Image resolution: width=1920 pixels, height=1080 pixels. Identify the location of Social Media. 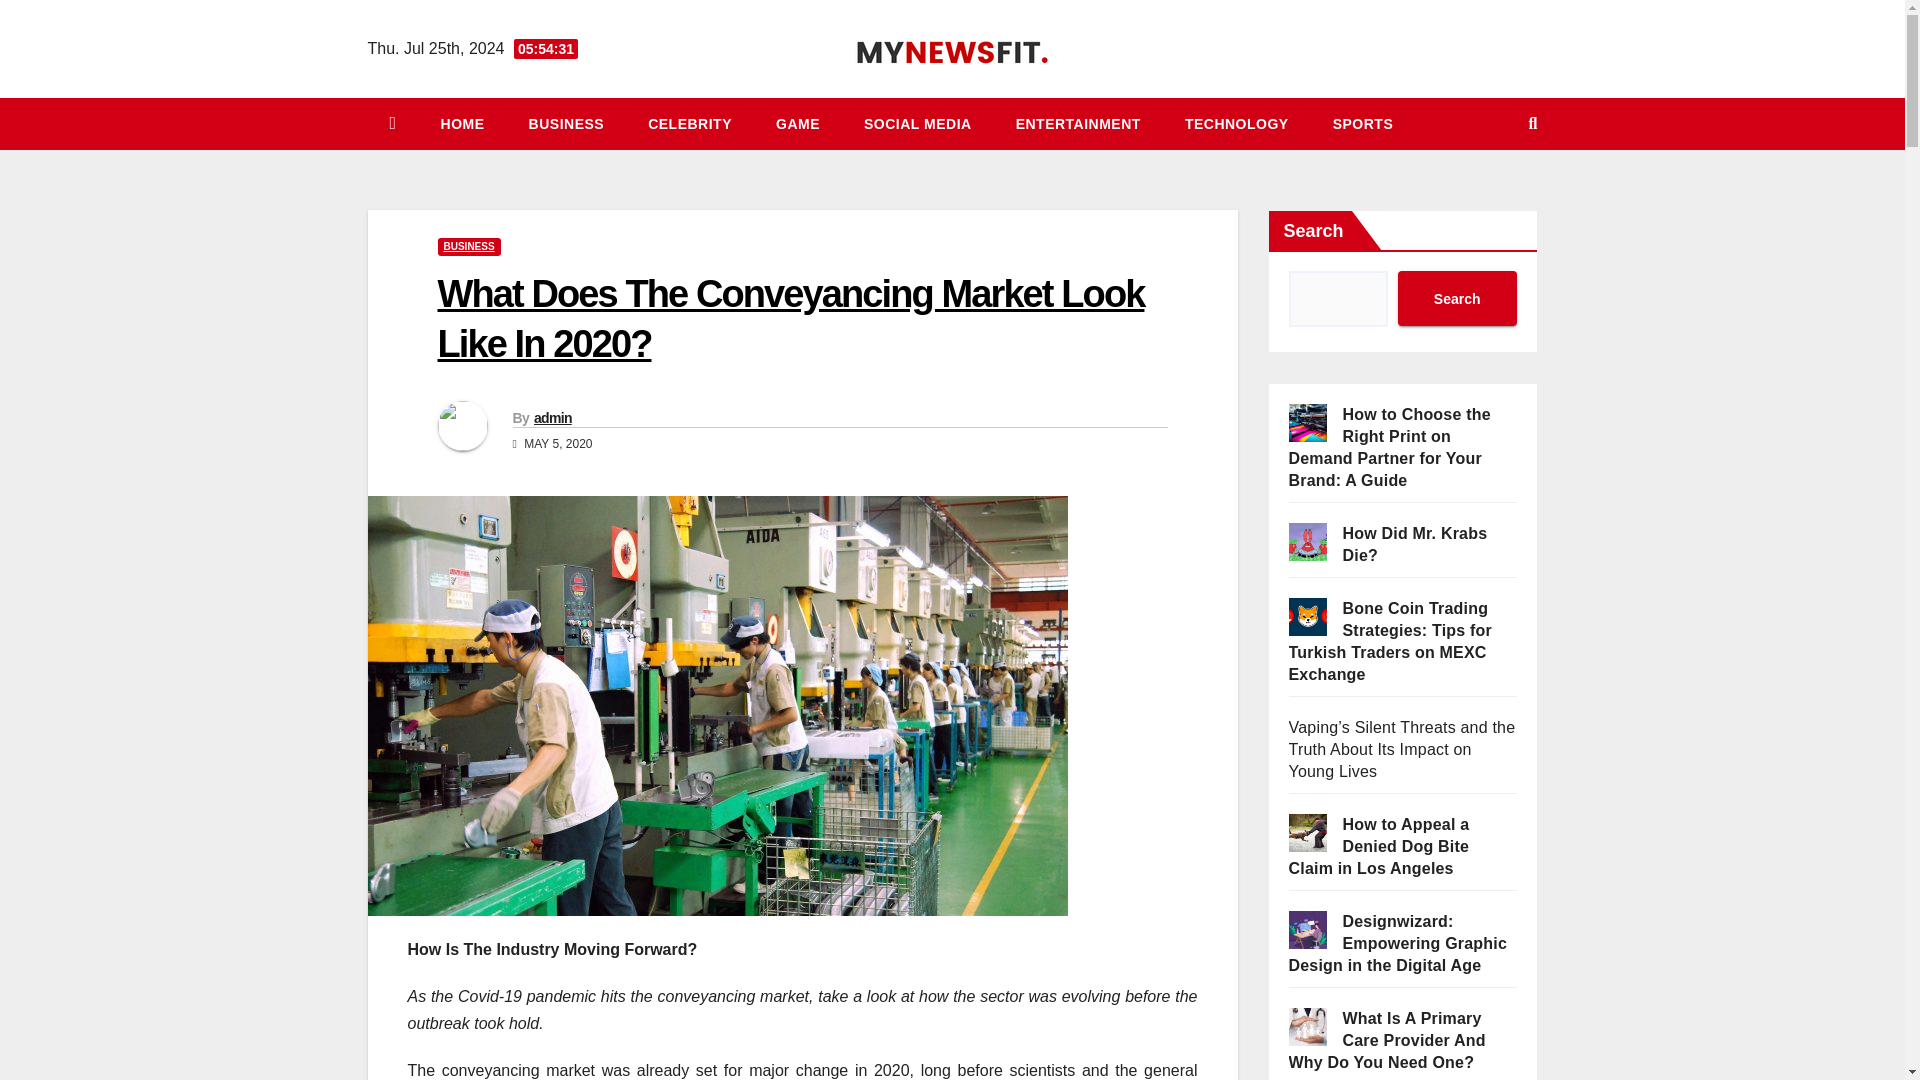
(918, 124).